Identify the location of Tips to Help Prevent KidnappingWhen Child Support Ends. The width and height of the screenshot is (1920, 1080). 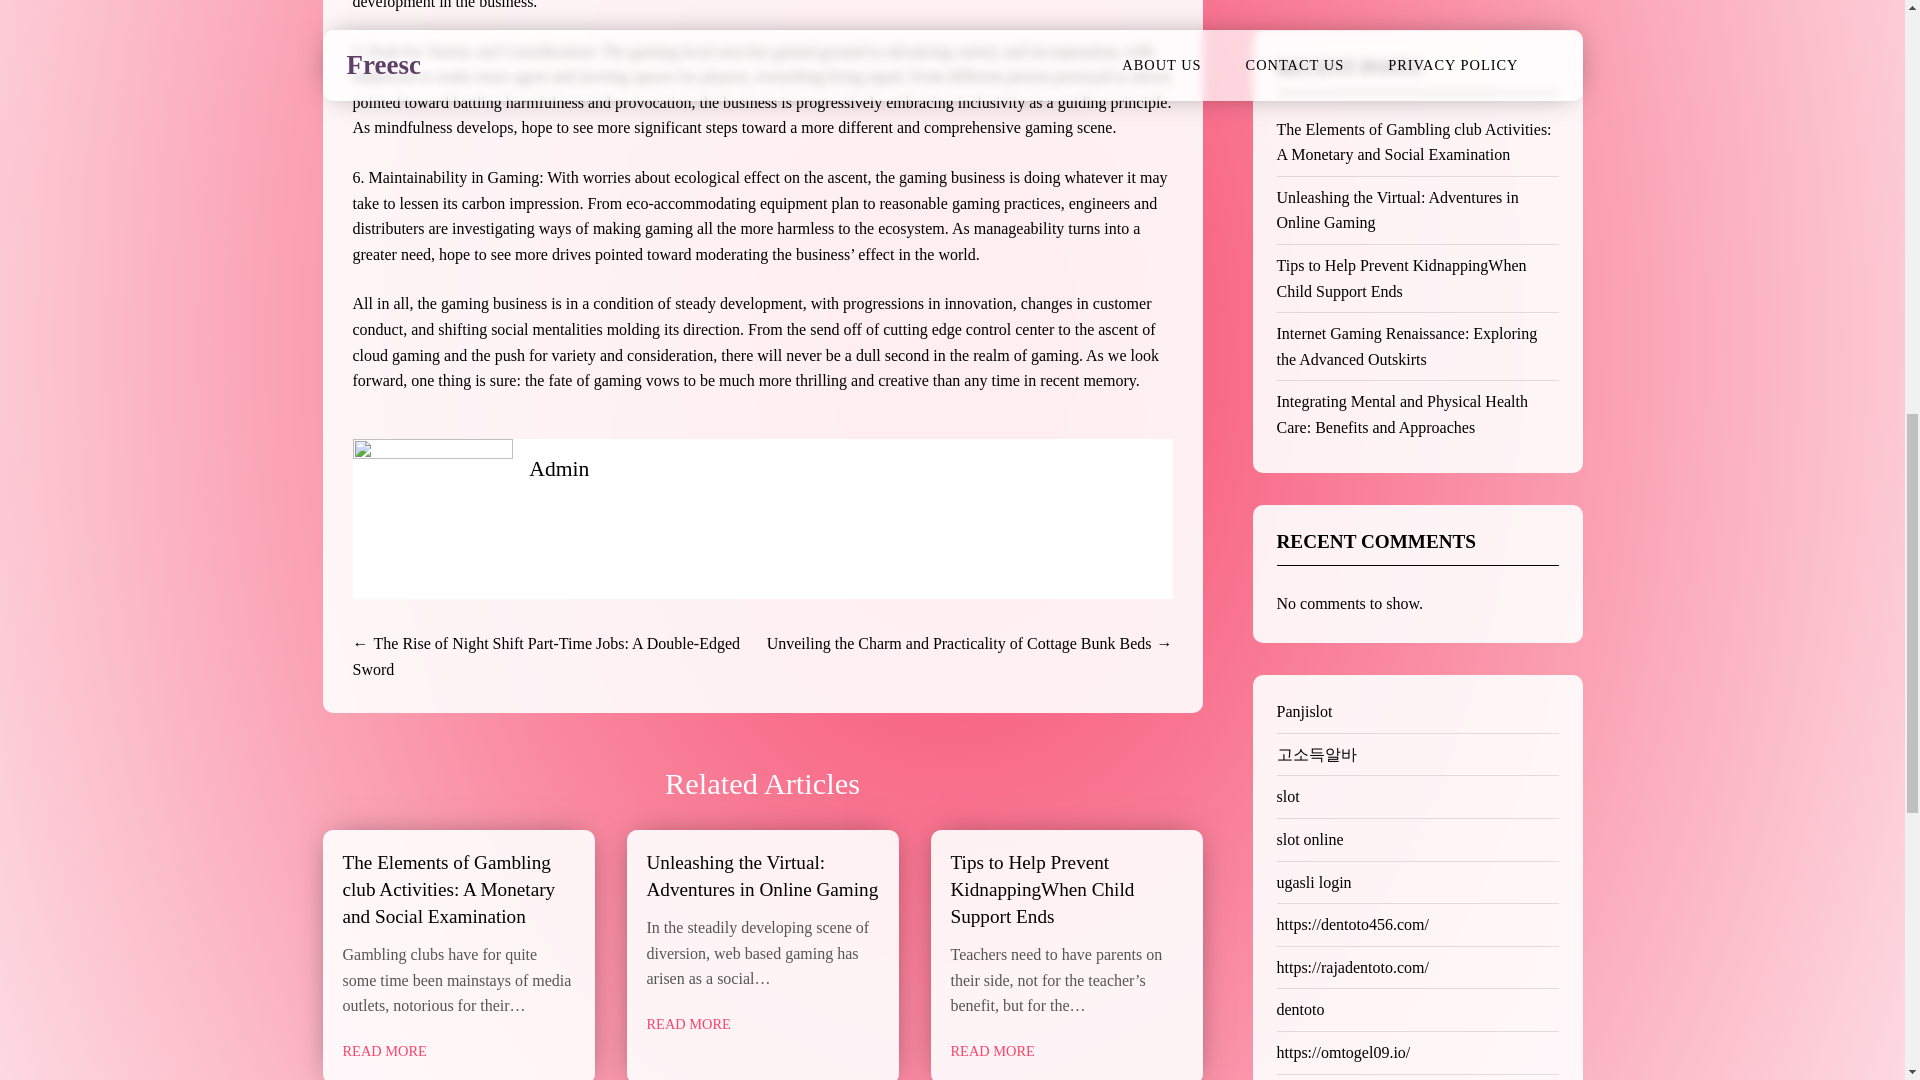
(1042, 889).